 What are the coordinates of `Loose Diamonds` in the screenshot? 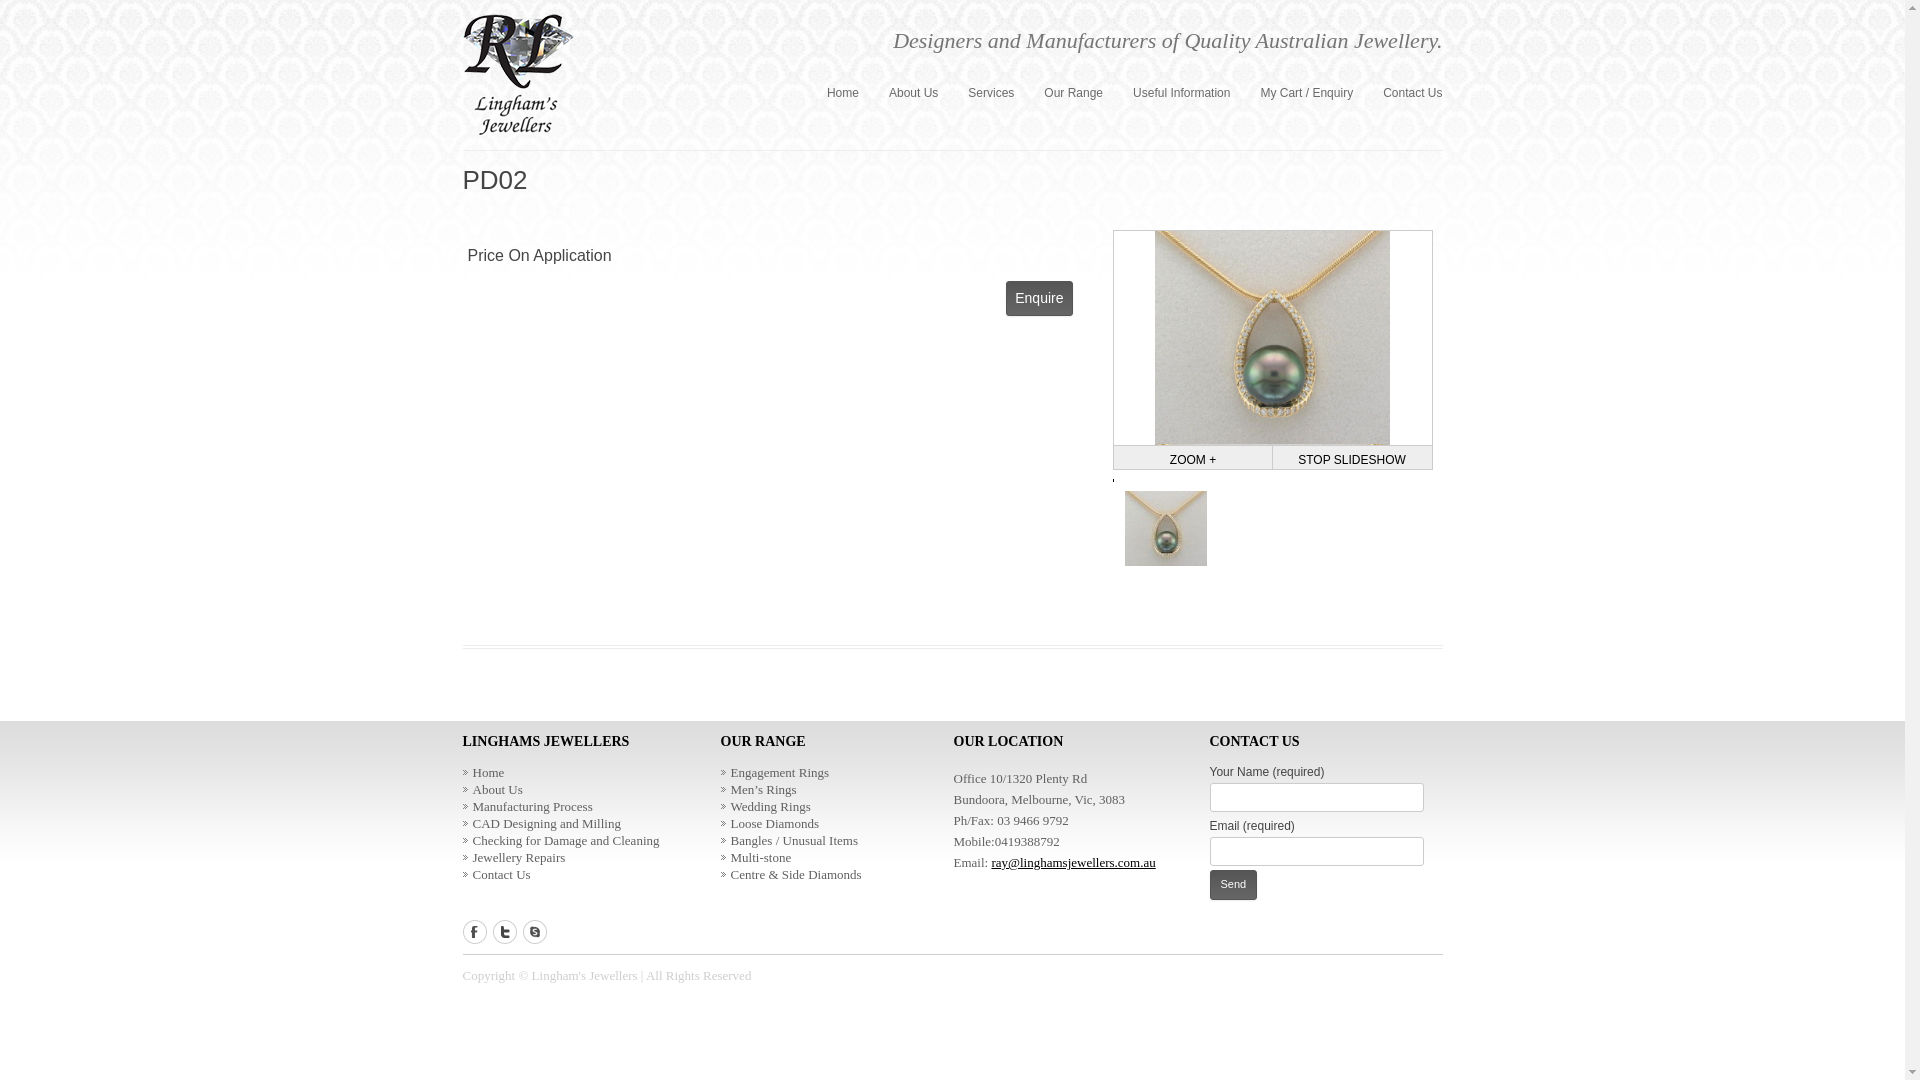 It's located at (769, 824).